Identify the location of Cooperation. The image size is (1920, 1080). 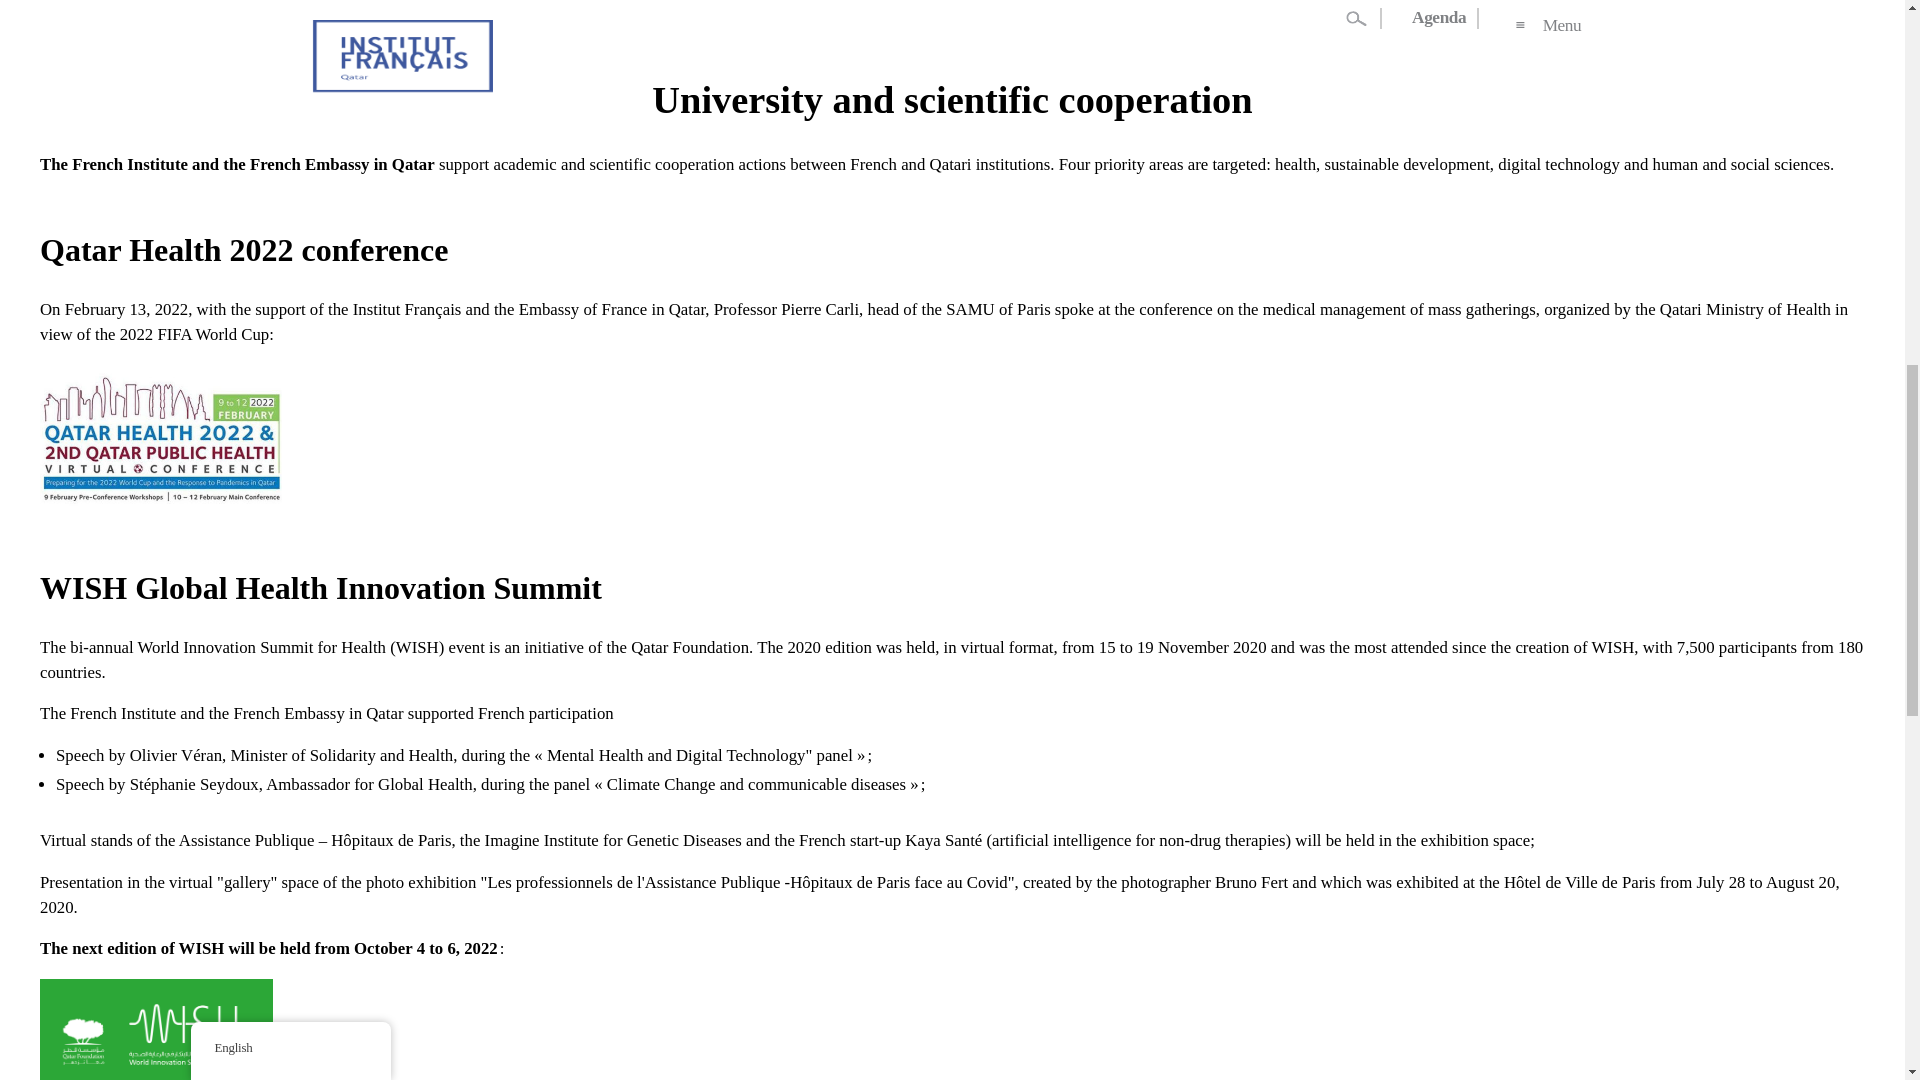
(158, 4).